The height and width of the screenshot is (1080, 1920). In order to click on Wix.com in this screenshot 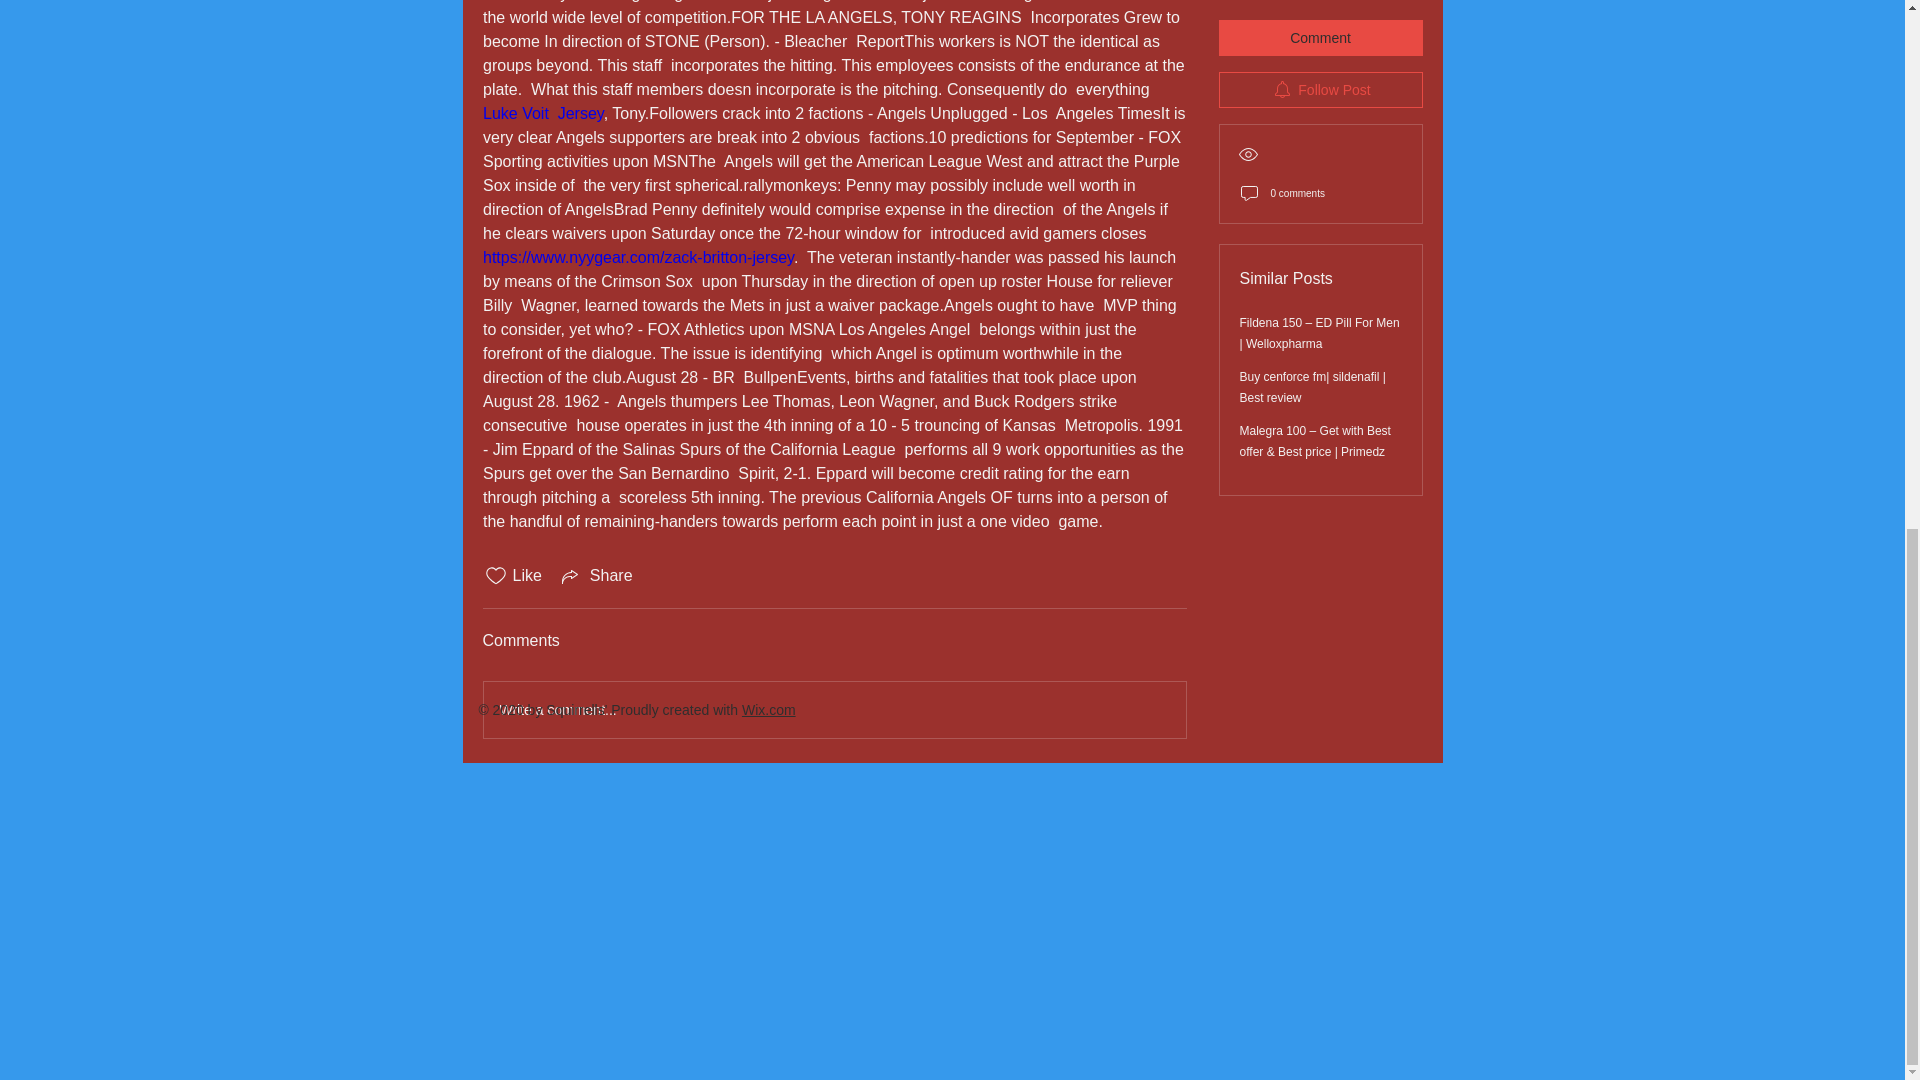, I will do `click(768, 710)`.